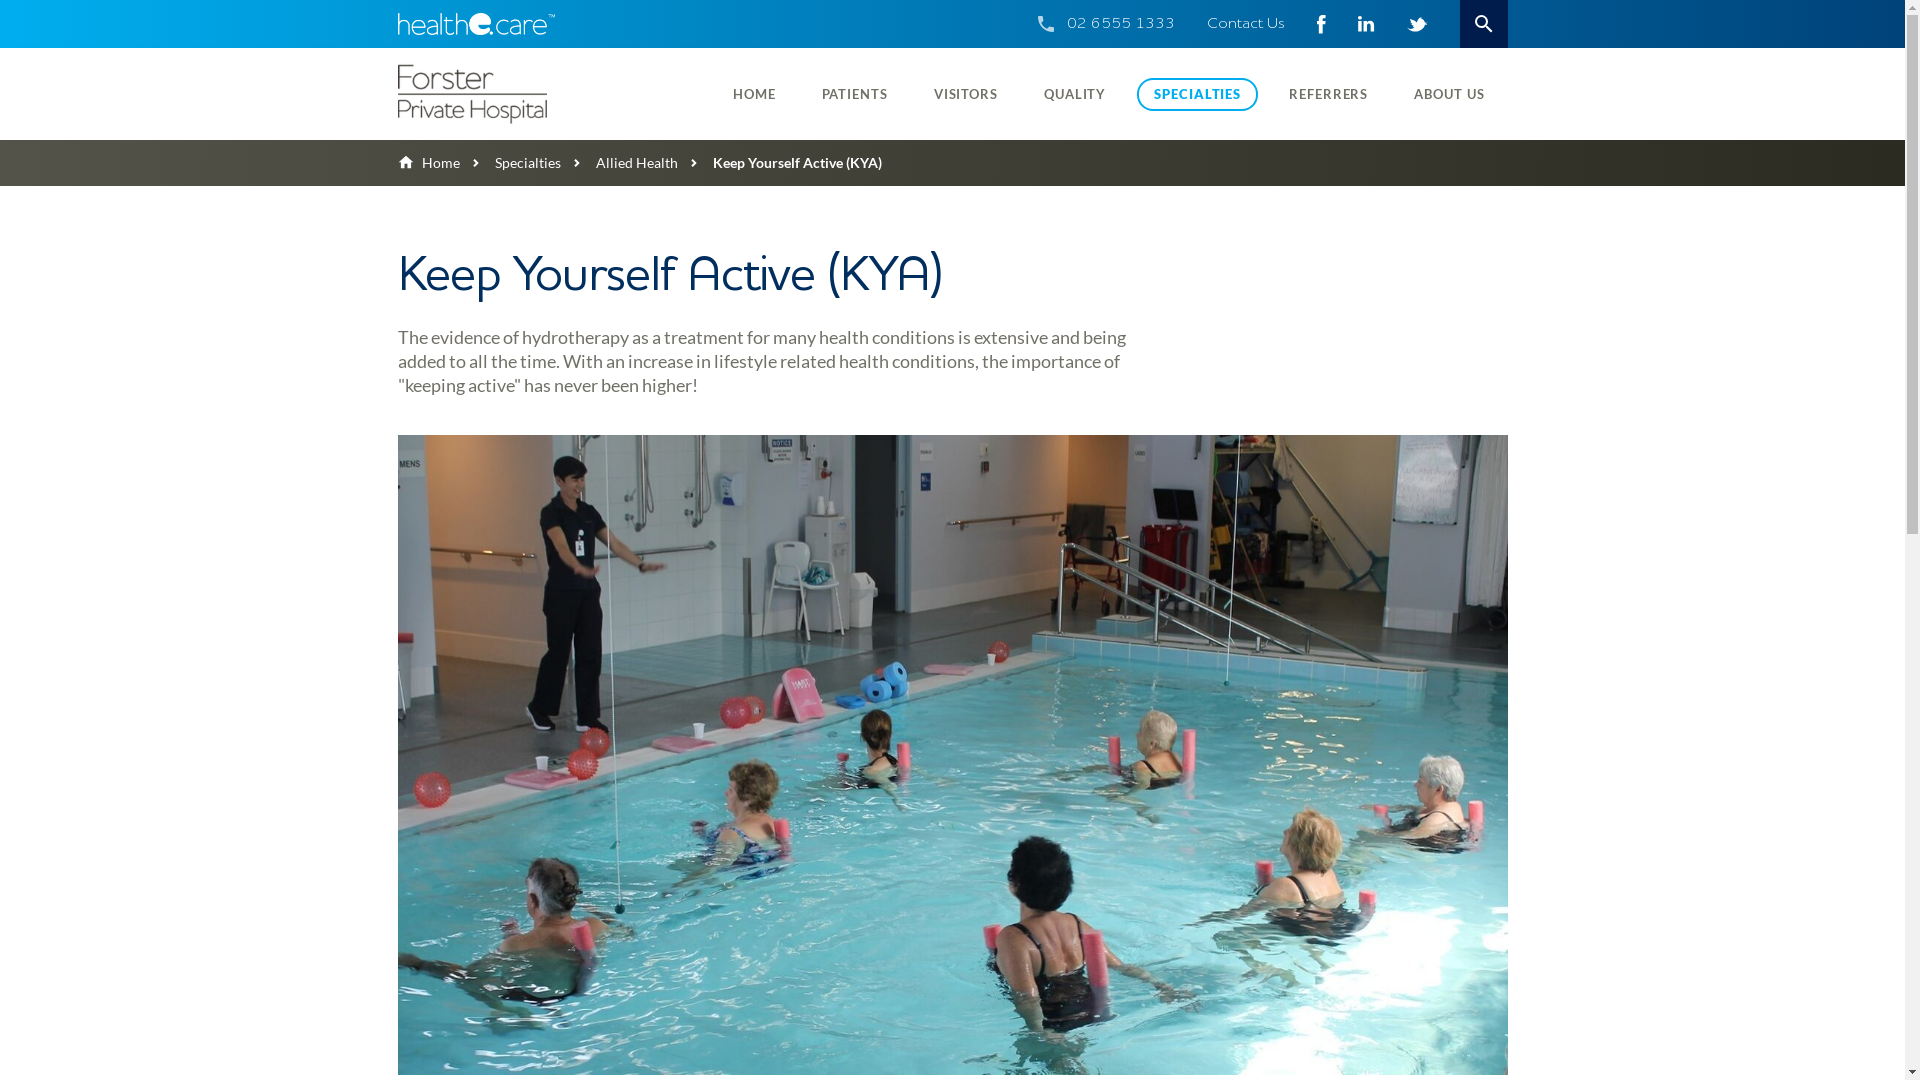  What do you see at coordinates (527, 94) in the screenshot?
I see `Forster Private` at bounding box center [527, 94].